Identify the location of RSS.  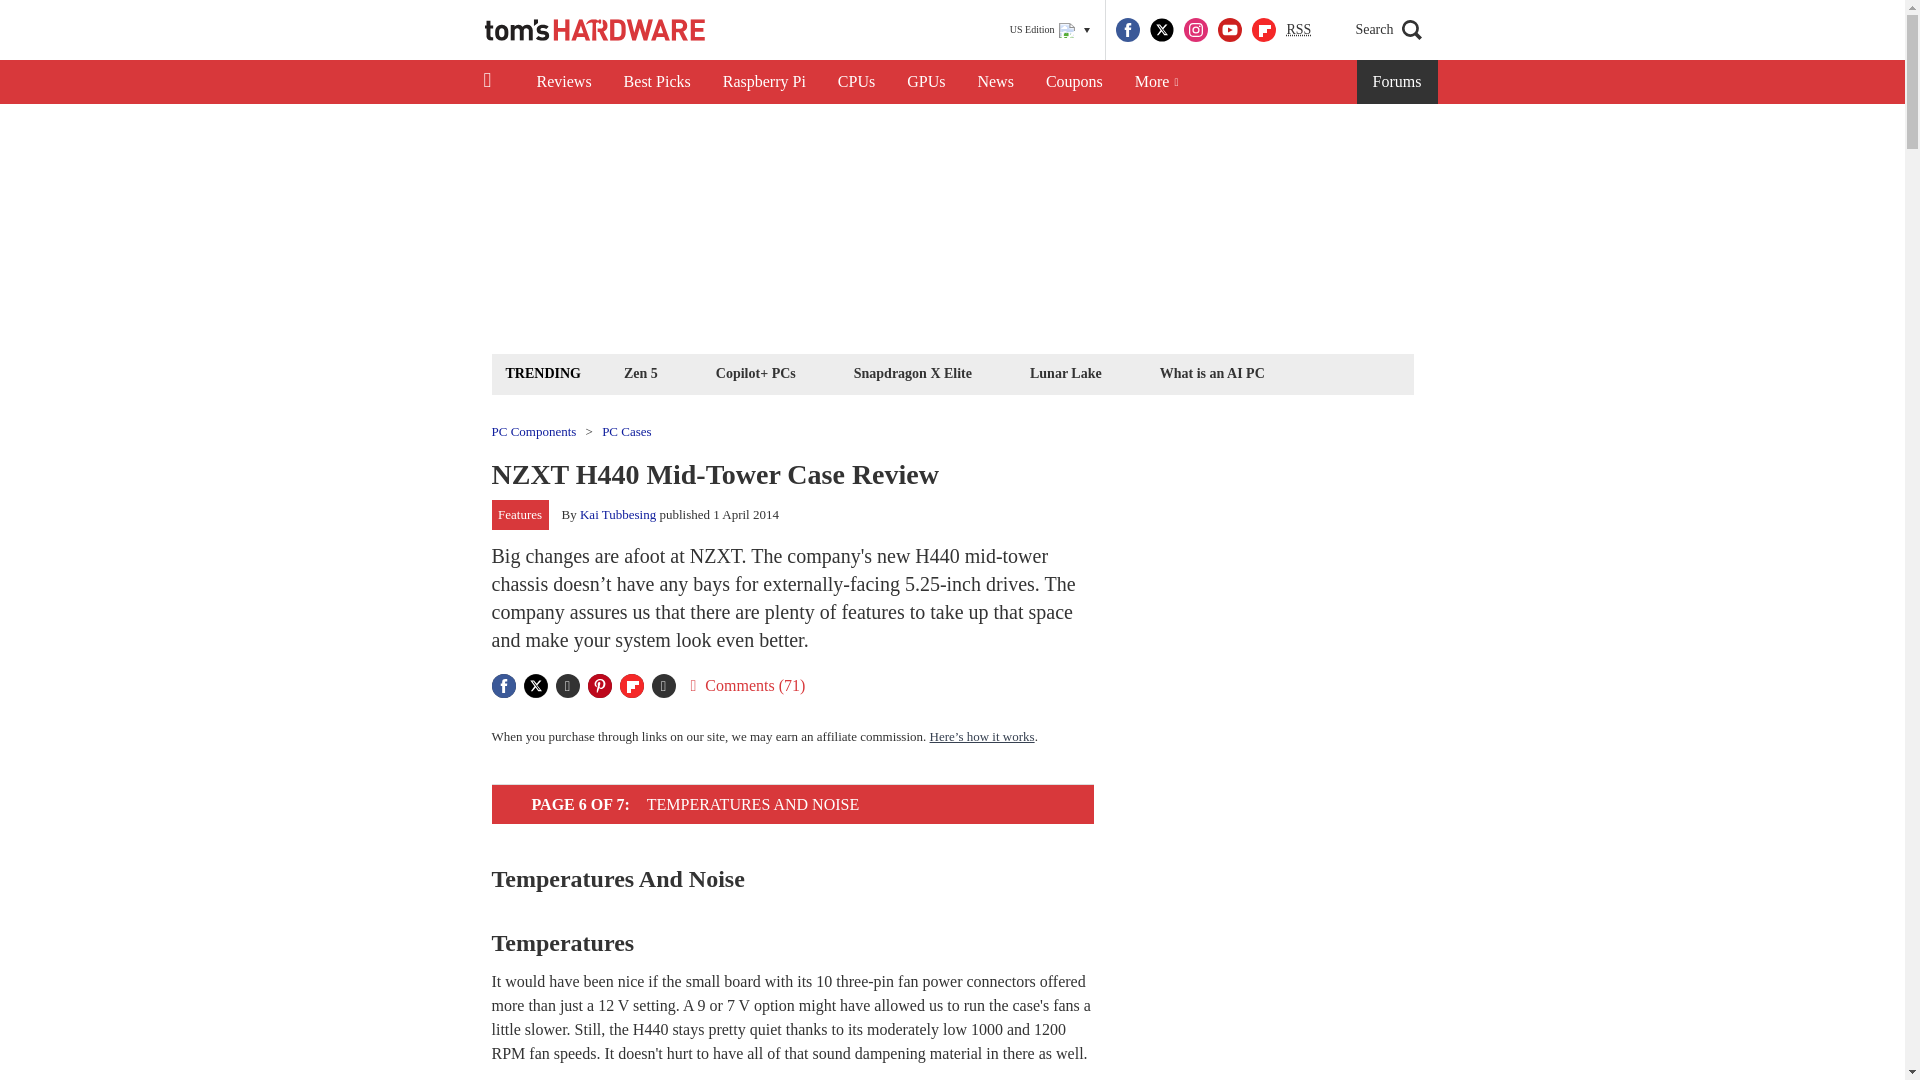
(1298, 30).